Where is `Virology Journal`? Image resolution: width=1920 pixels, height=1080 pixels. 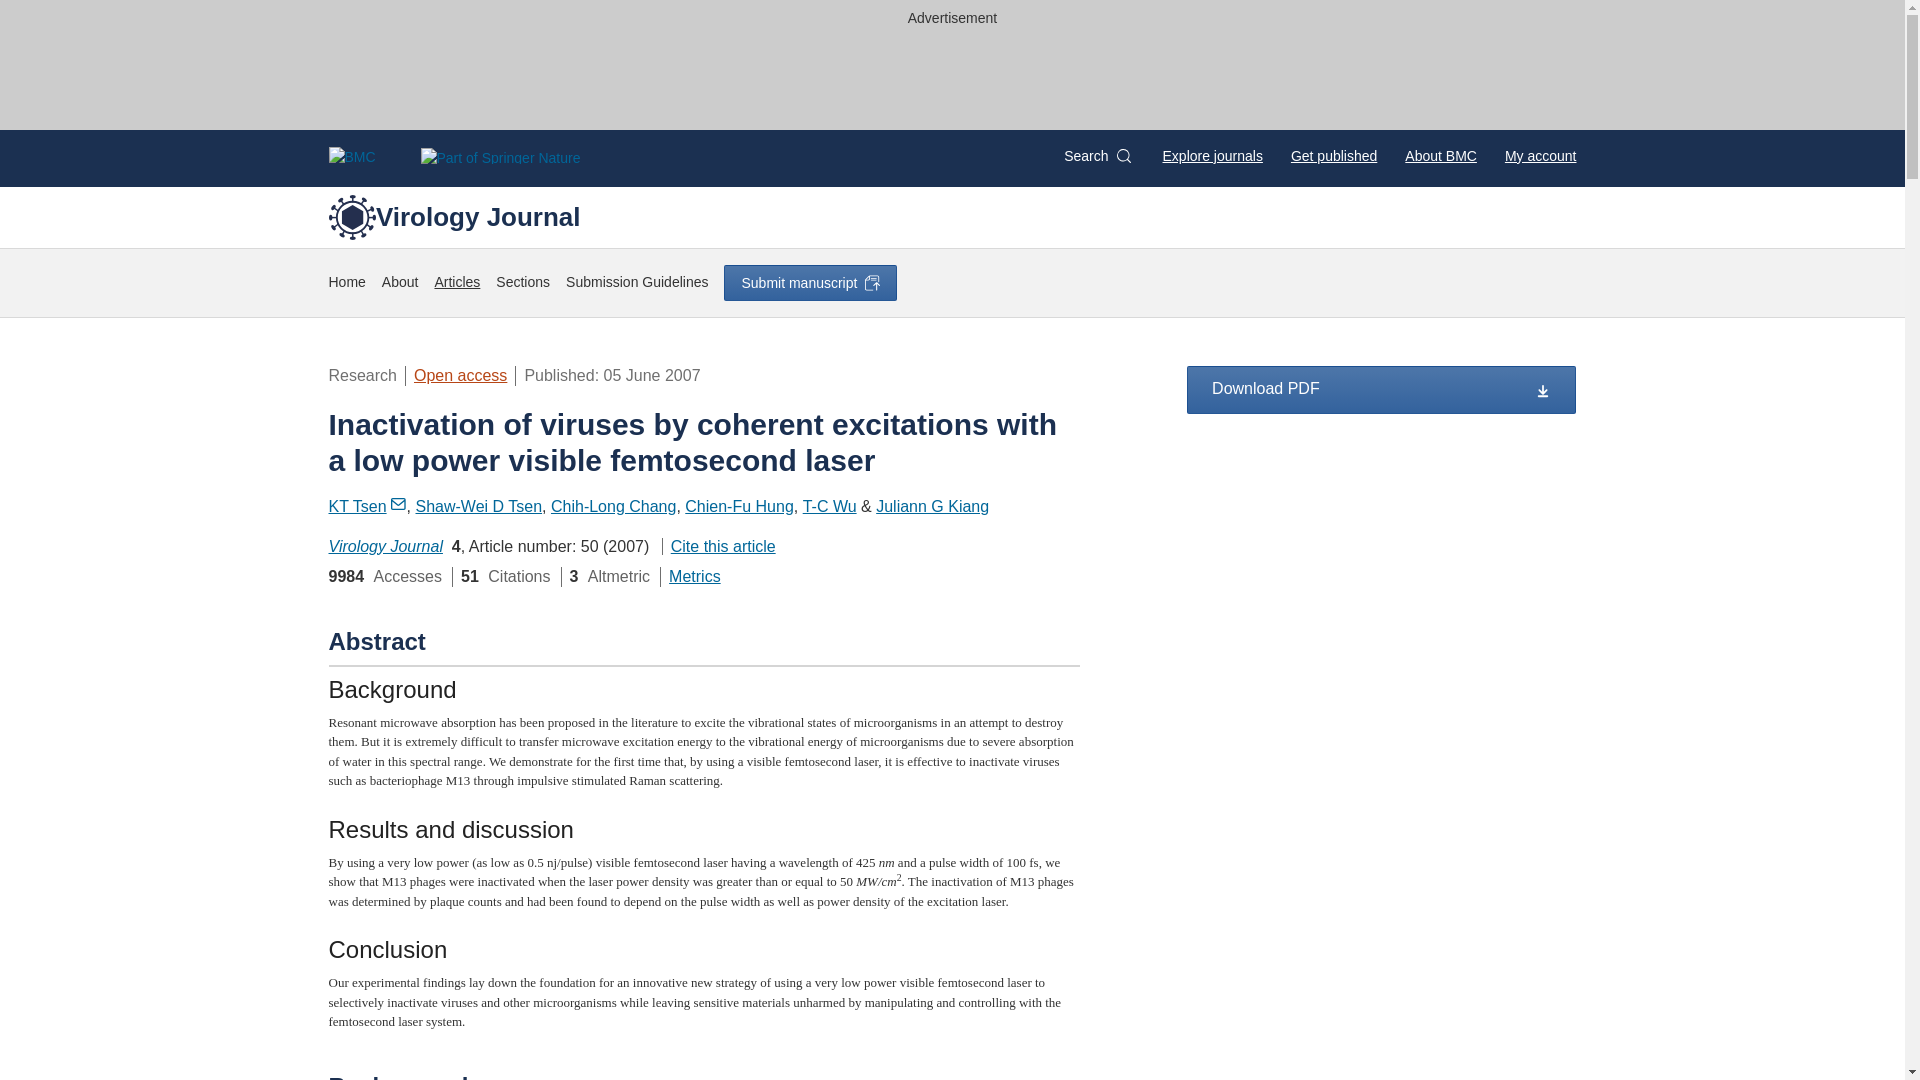
Virology Journal is located at coordinates (454, 216).